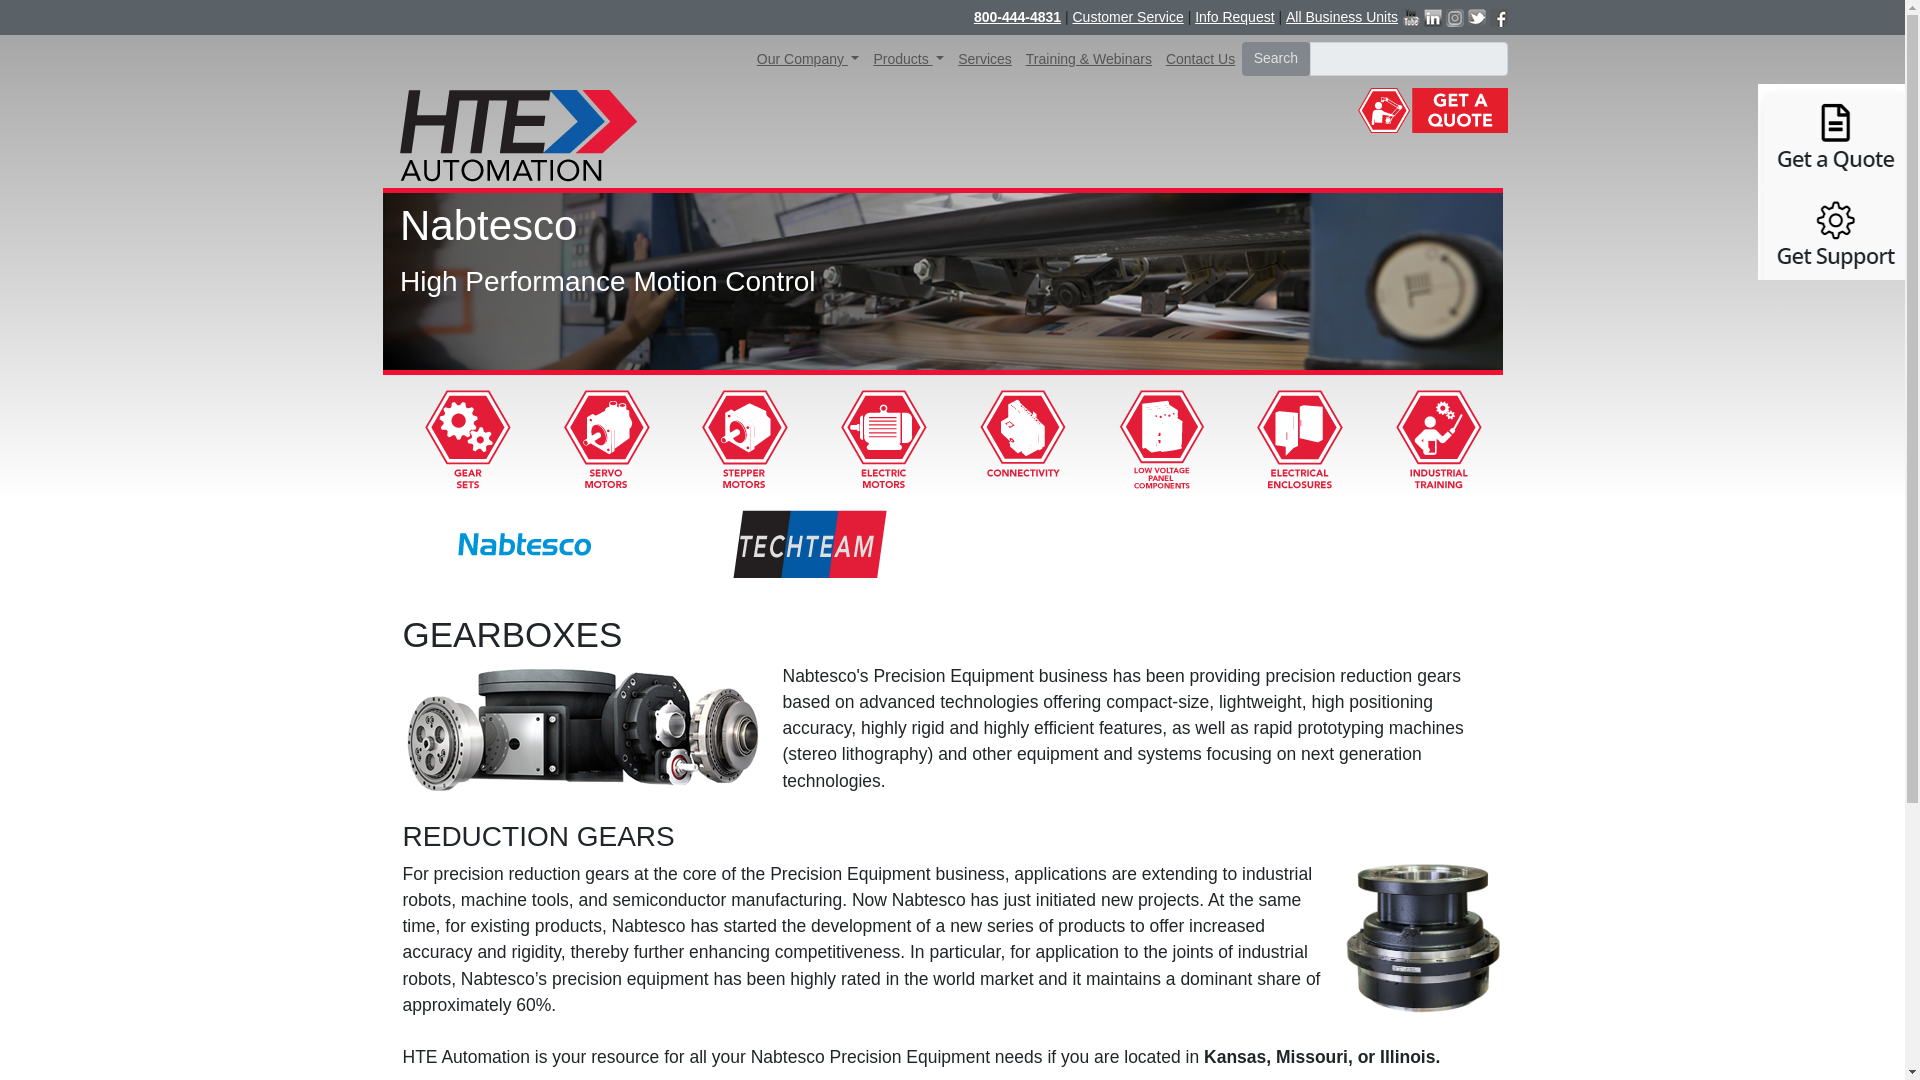 The height and width of the screenshot is (1080, 1920). I want to click on Customer Service, so click(1126, 17).